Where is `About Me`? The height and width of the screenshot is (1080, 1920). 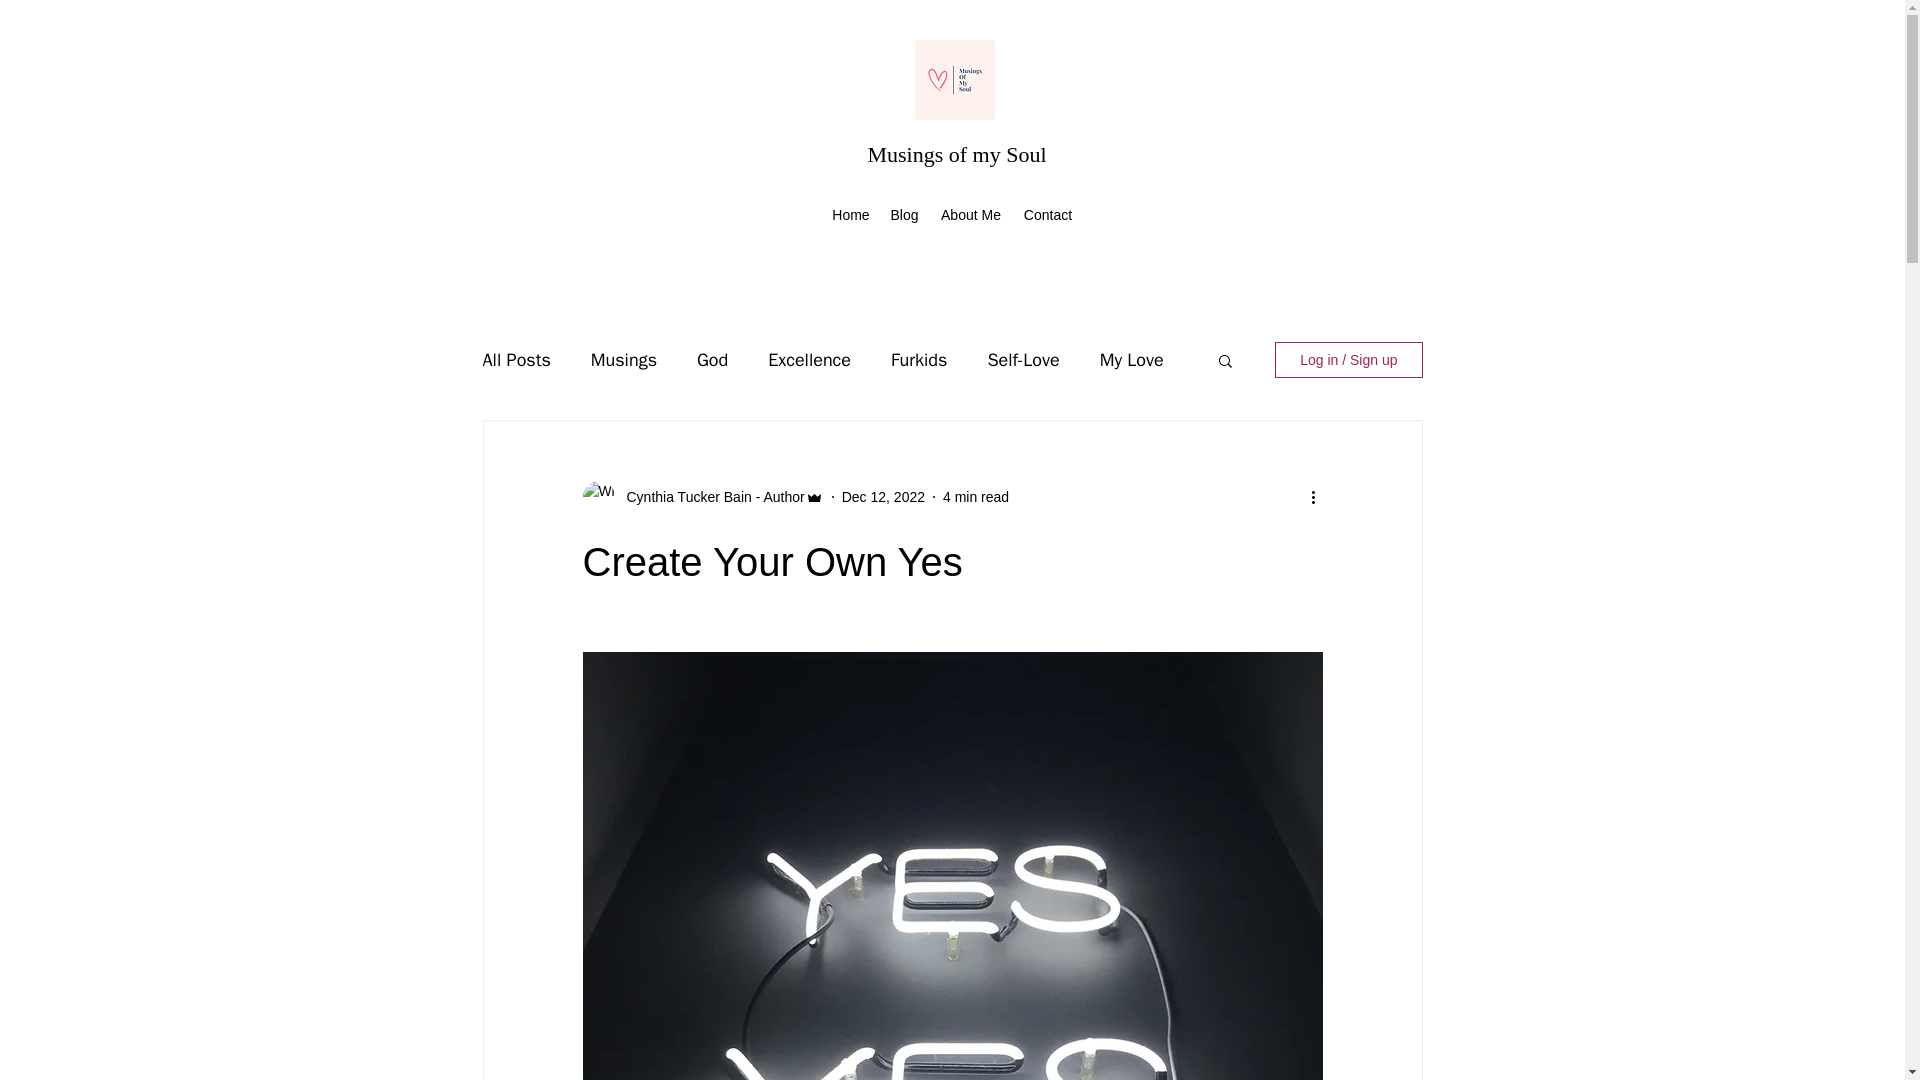
About Me is located at coordinates (971, 214).